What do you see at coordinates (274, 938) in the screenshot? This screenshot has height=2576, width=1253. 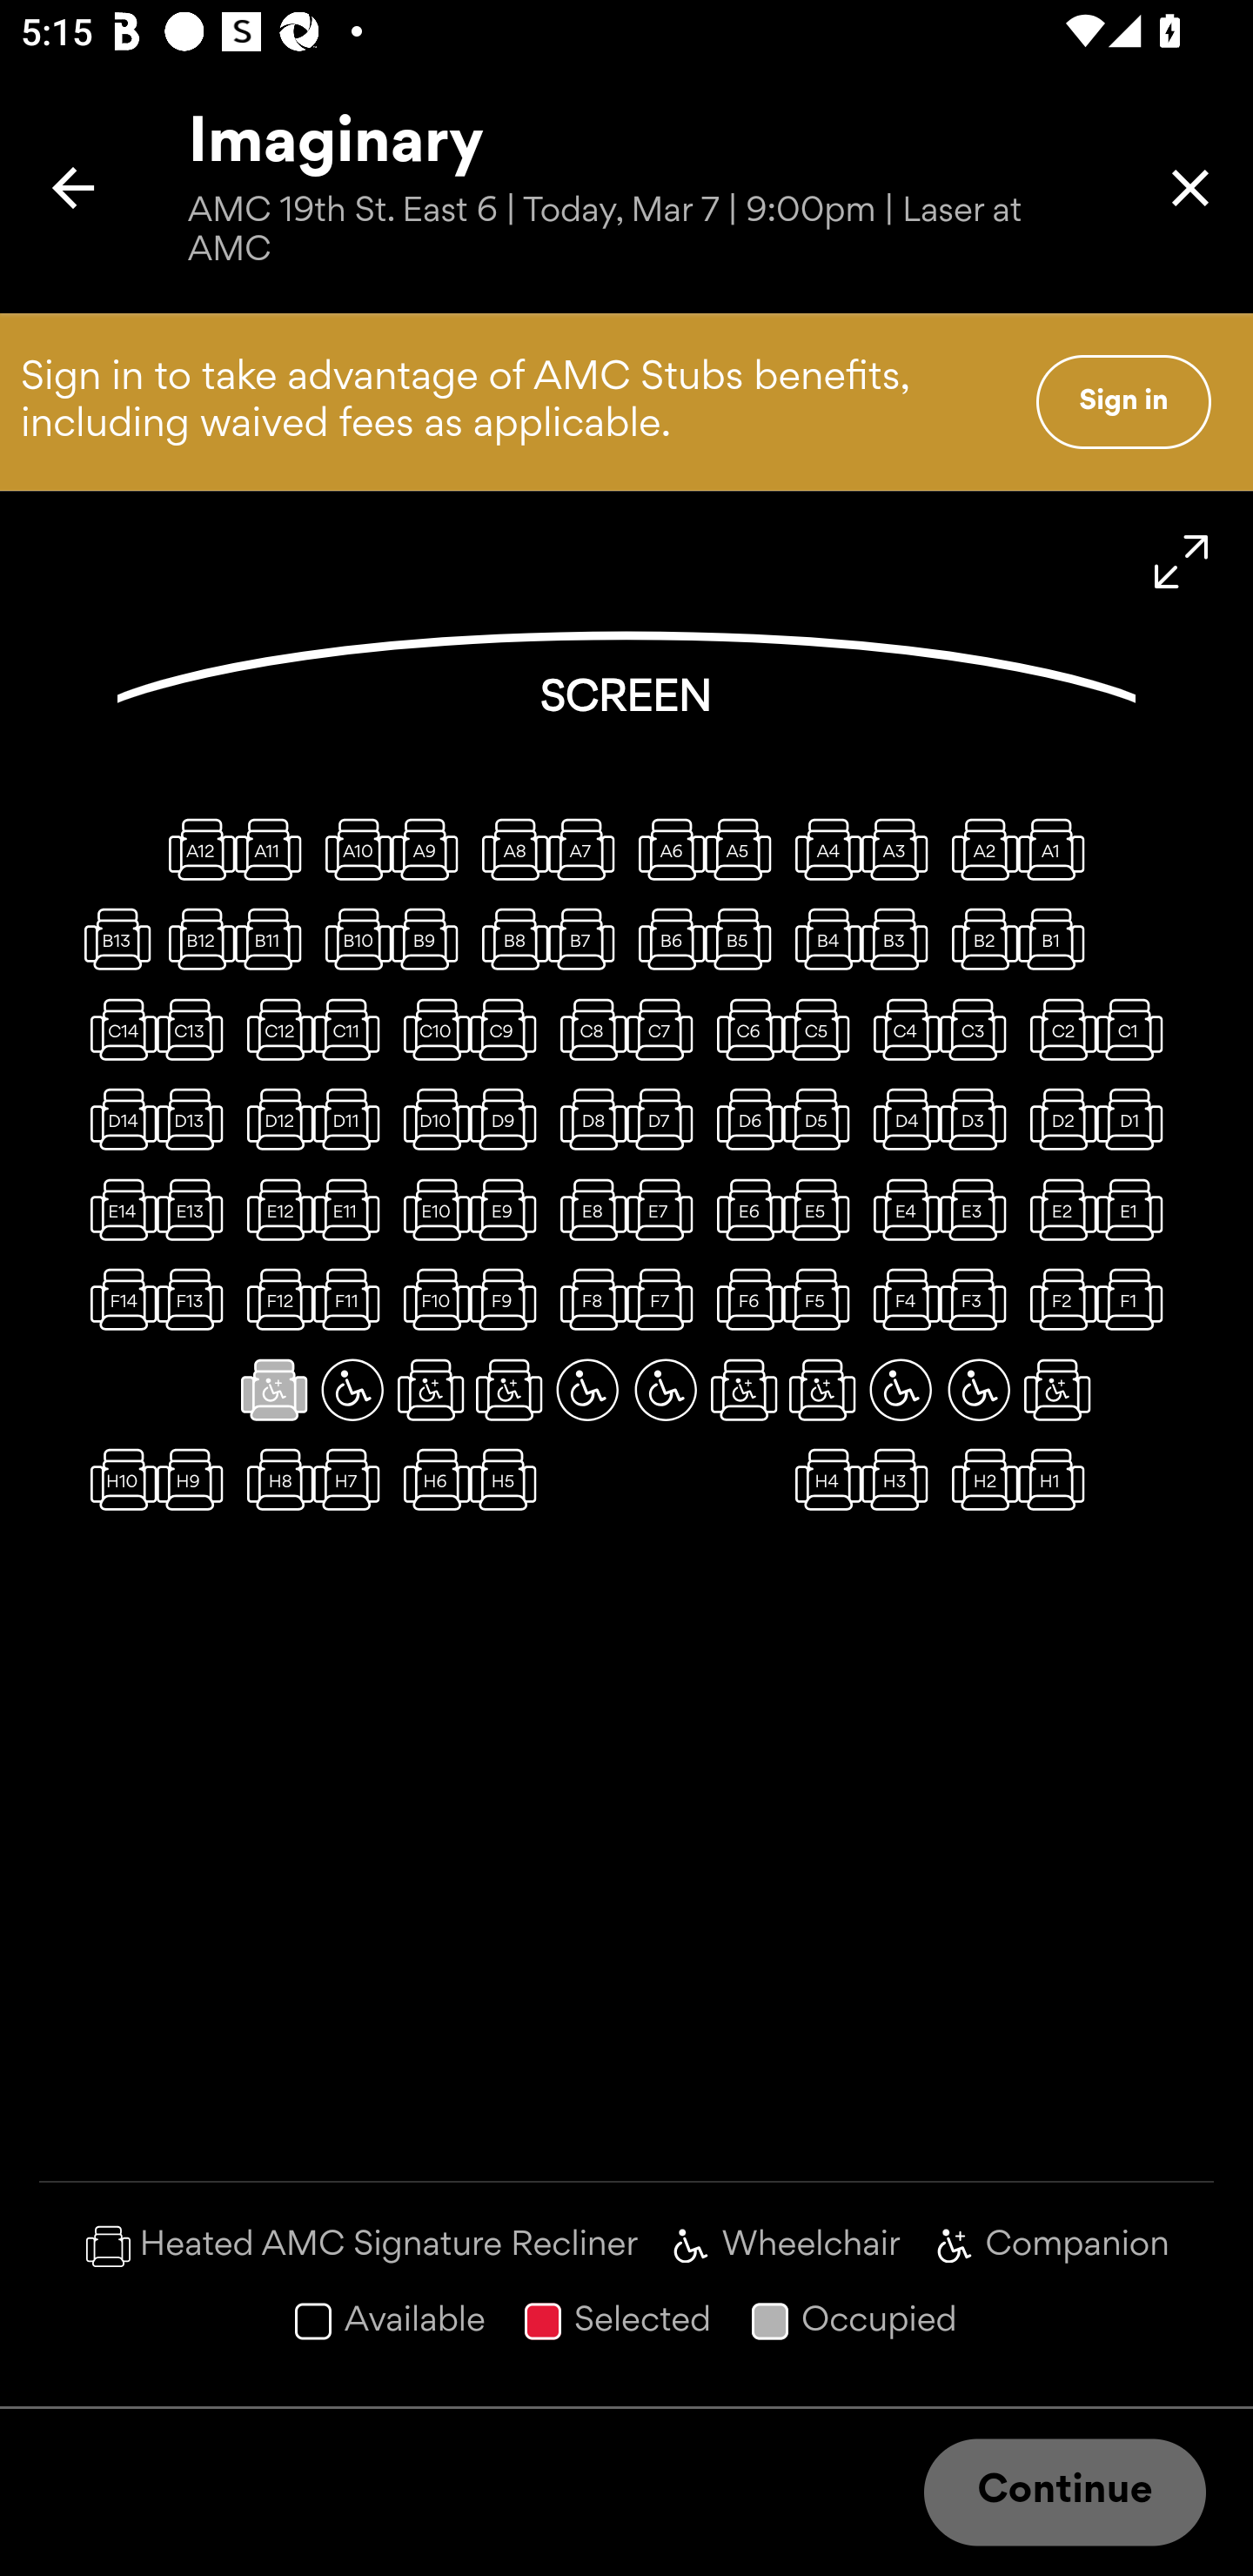 I see `B11, Regular seat, available` at bounding box center [274, 938].